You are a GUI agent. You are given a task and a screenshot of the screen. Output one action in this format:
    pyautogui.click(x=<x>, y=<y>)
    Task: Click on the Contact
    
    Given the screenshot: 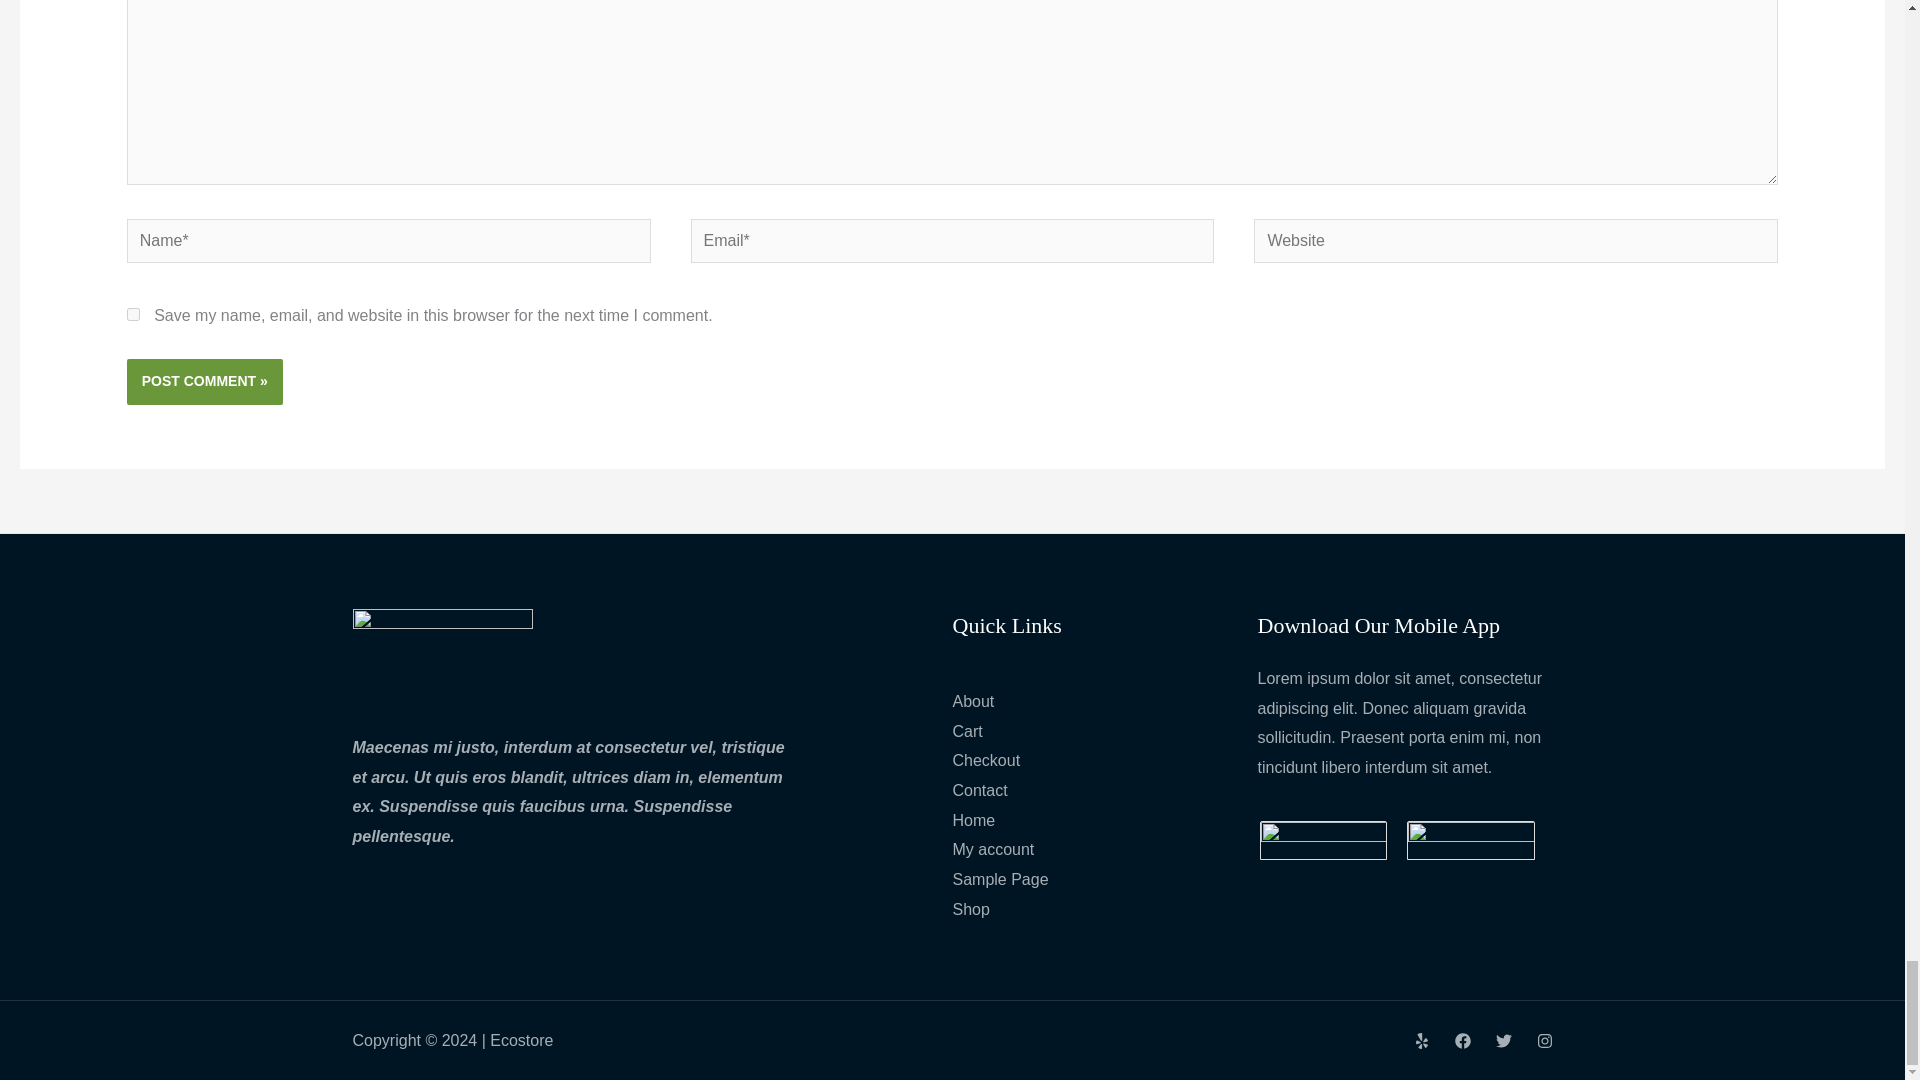 What is the action you would take?
    pyautogui.click(x=979, y=790)
    